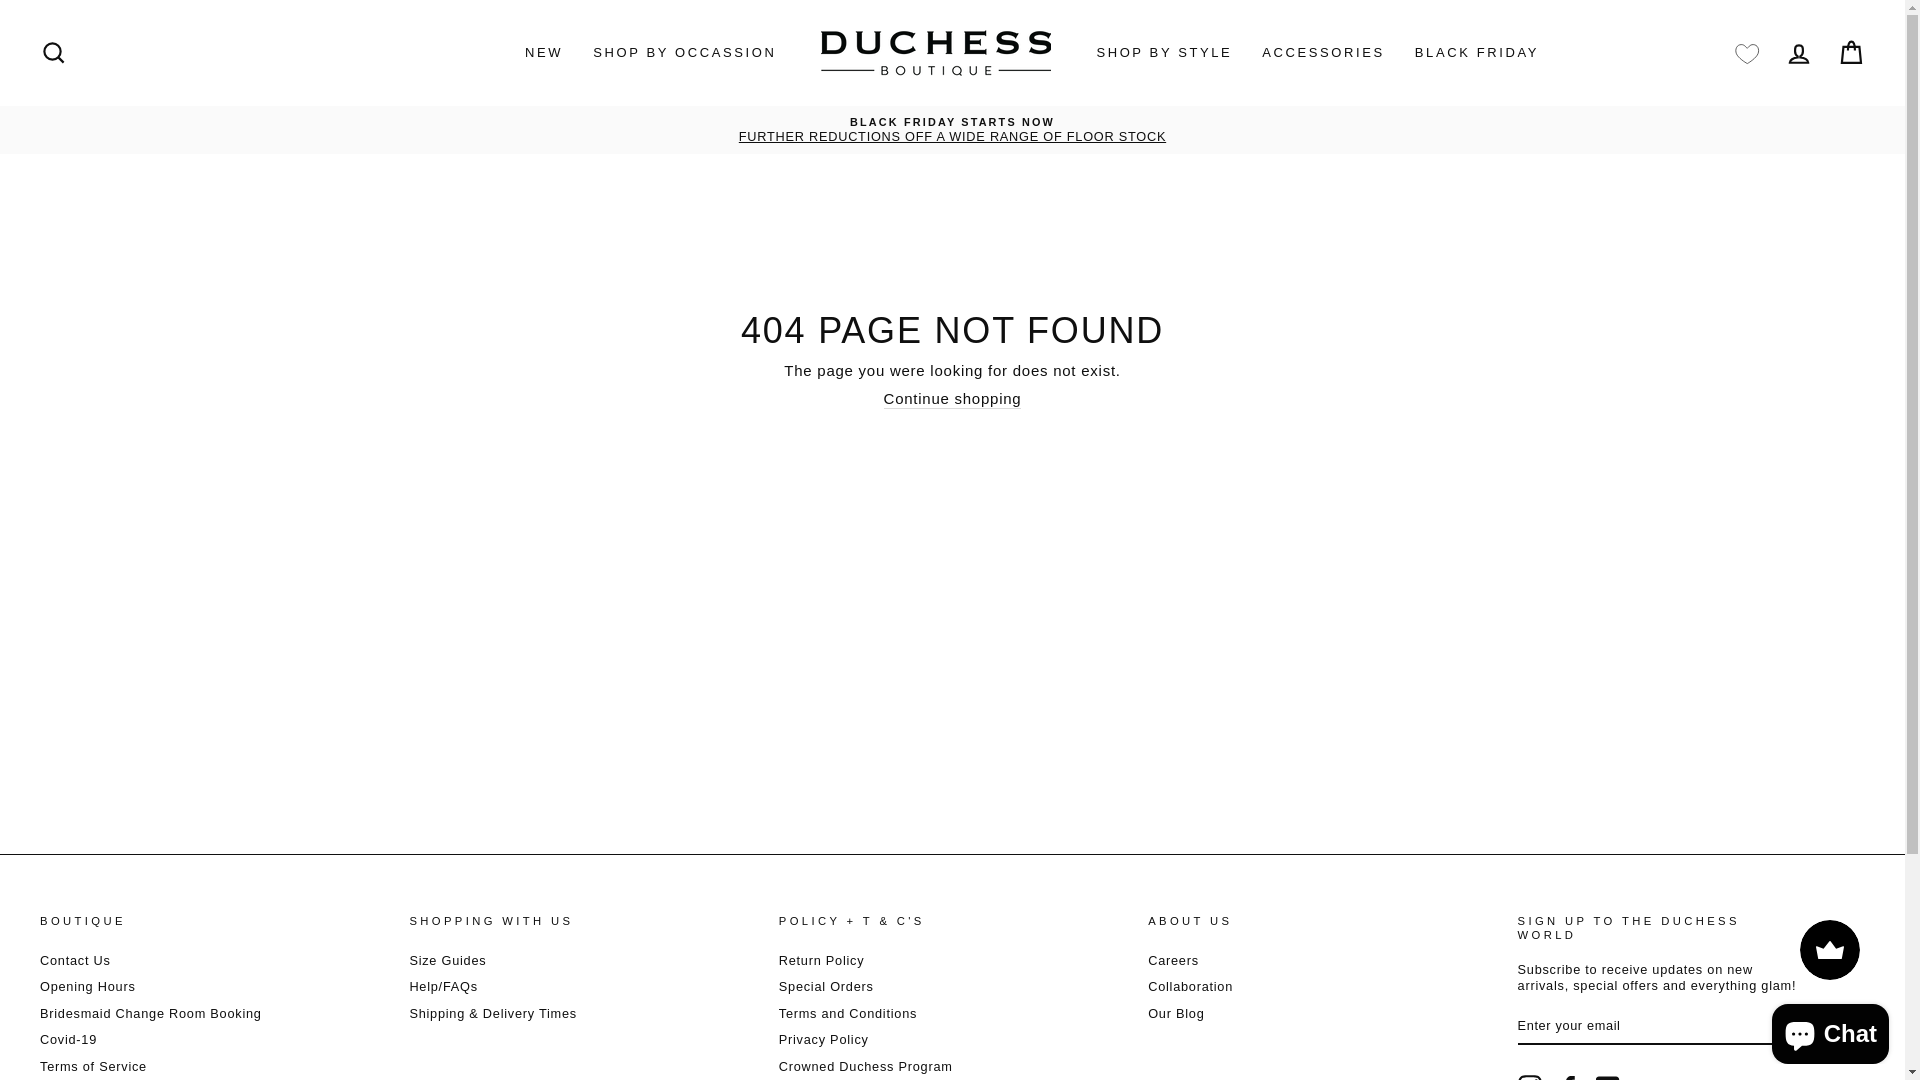 This screenshot has height=1080, width=1920. What do you see at coordinates (1164, 54) in the screenshot?
I see `SHOP BY STYLE` at bounding box center [1164, 54].